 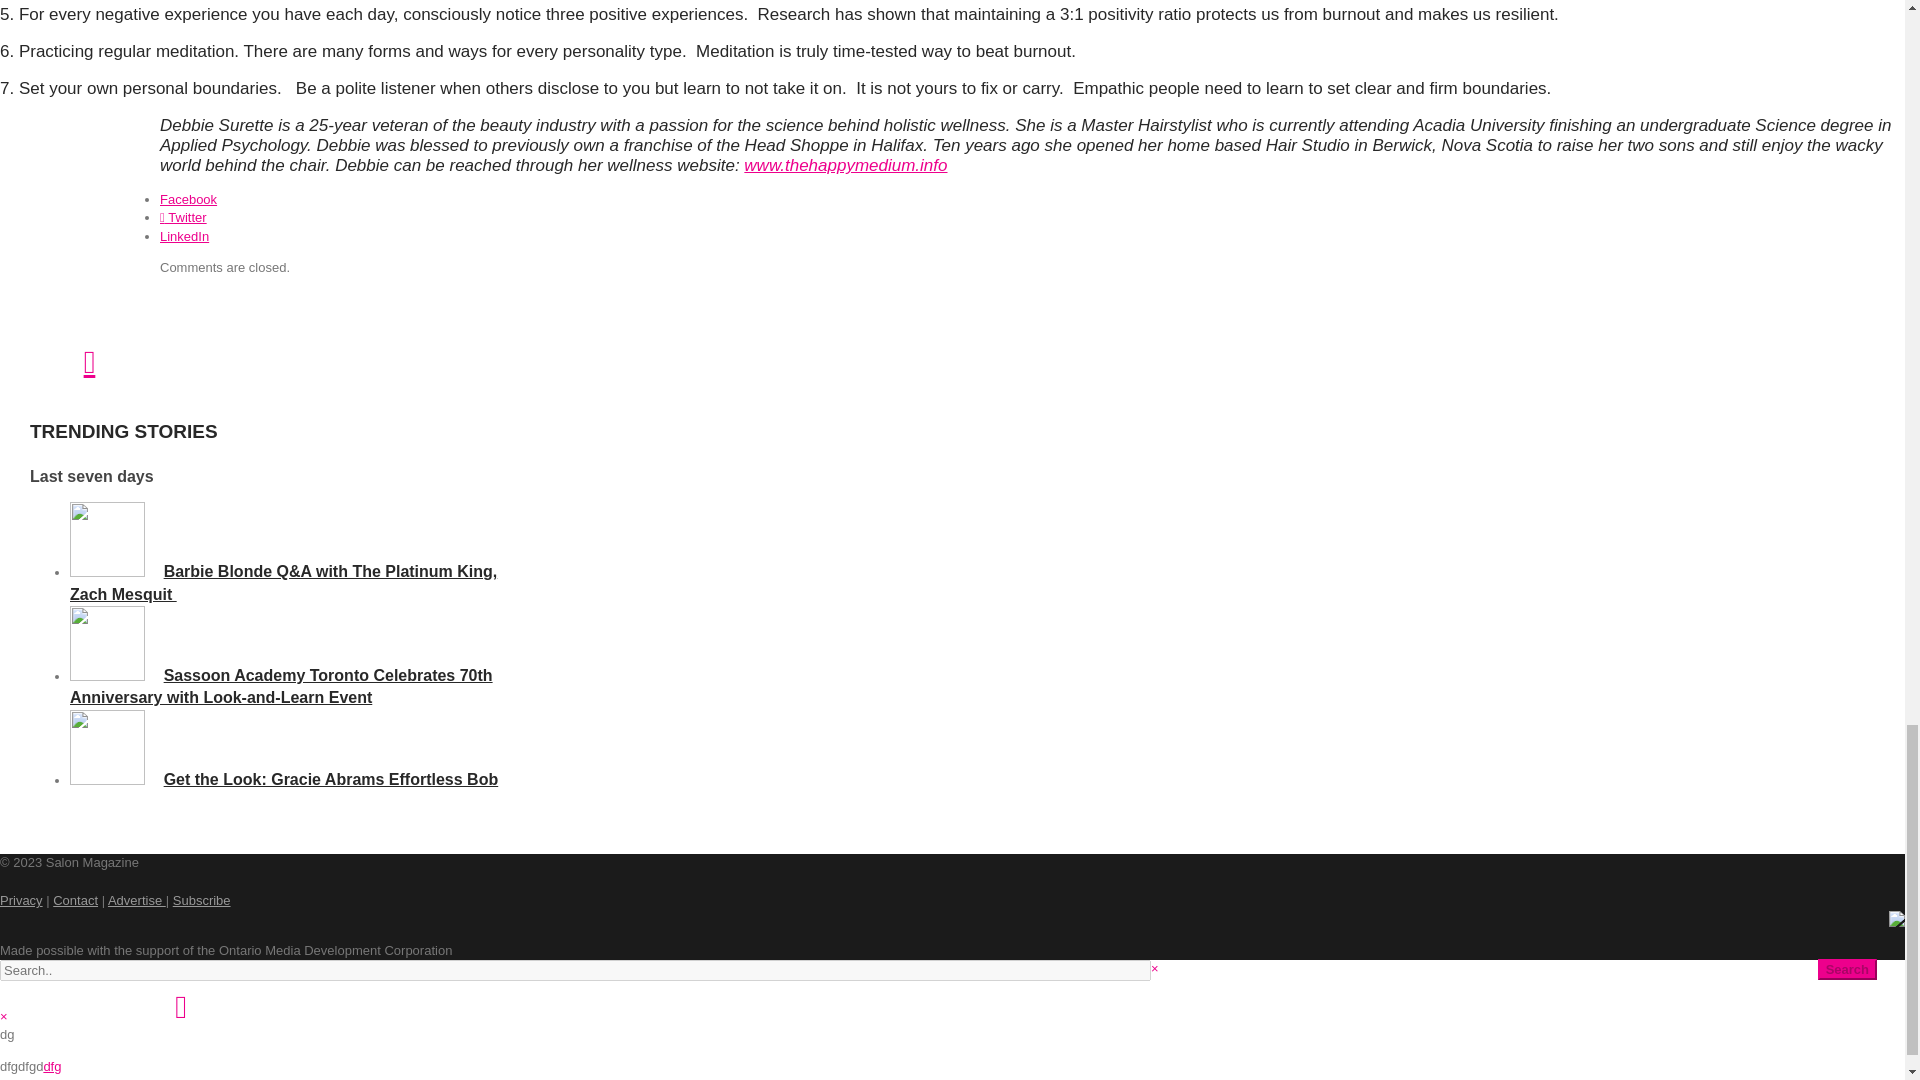 What do you see at coordinates (184, 236) in the screenshot?
I see `Share via LinkedIn` at bounding box center [184, 236].